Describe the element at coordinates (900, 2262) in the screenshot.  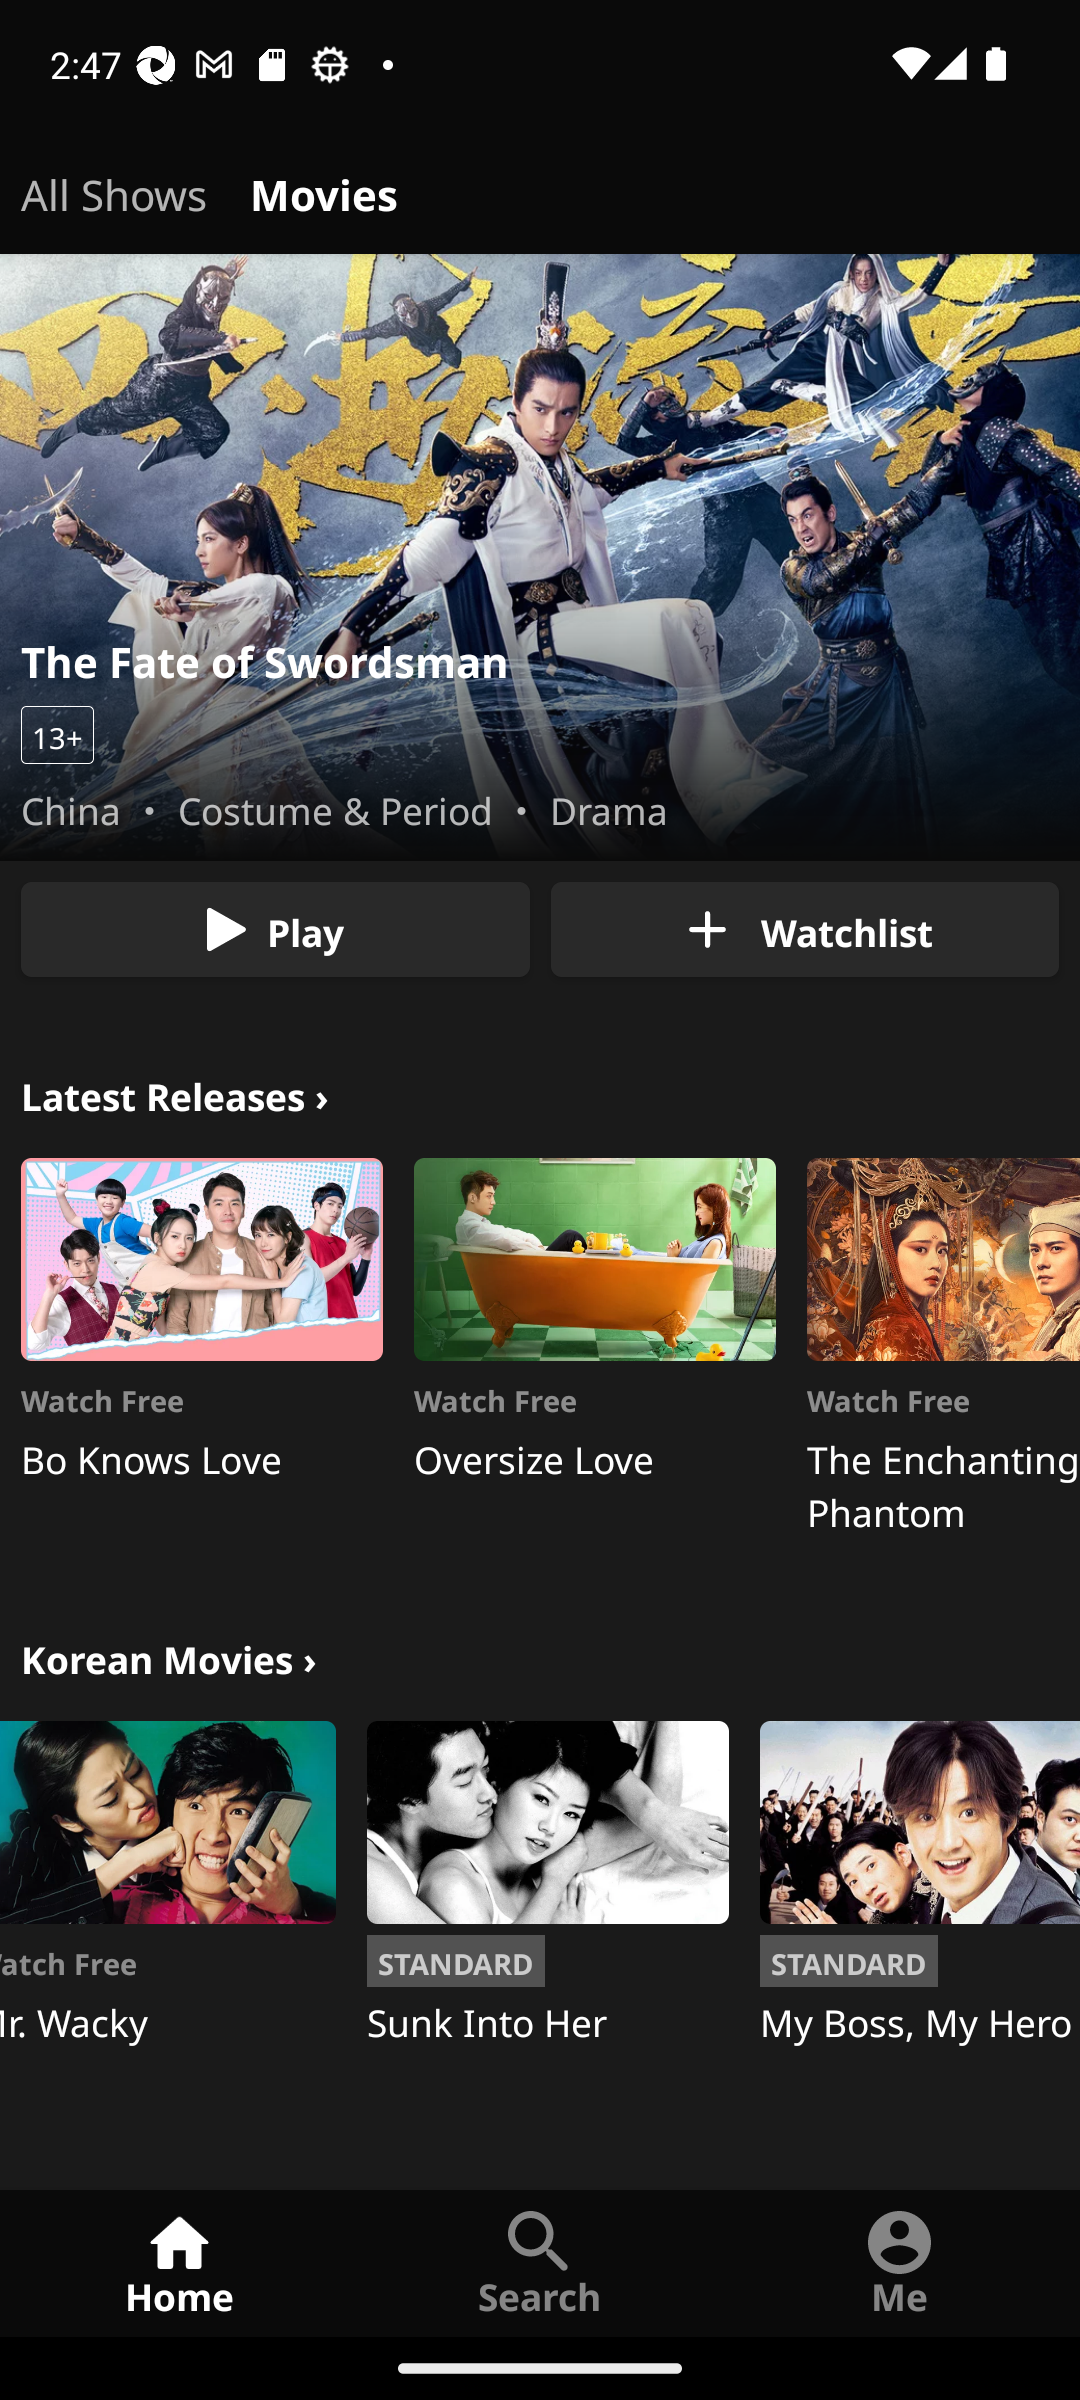
I see `Me` at that location.